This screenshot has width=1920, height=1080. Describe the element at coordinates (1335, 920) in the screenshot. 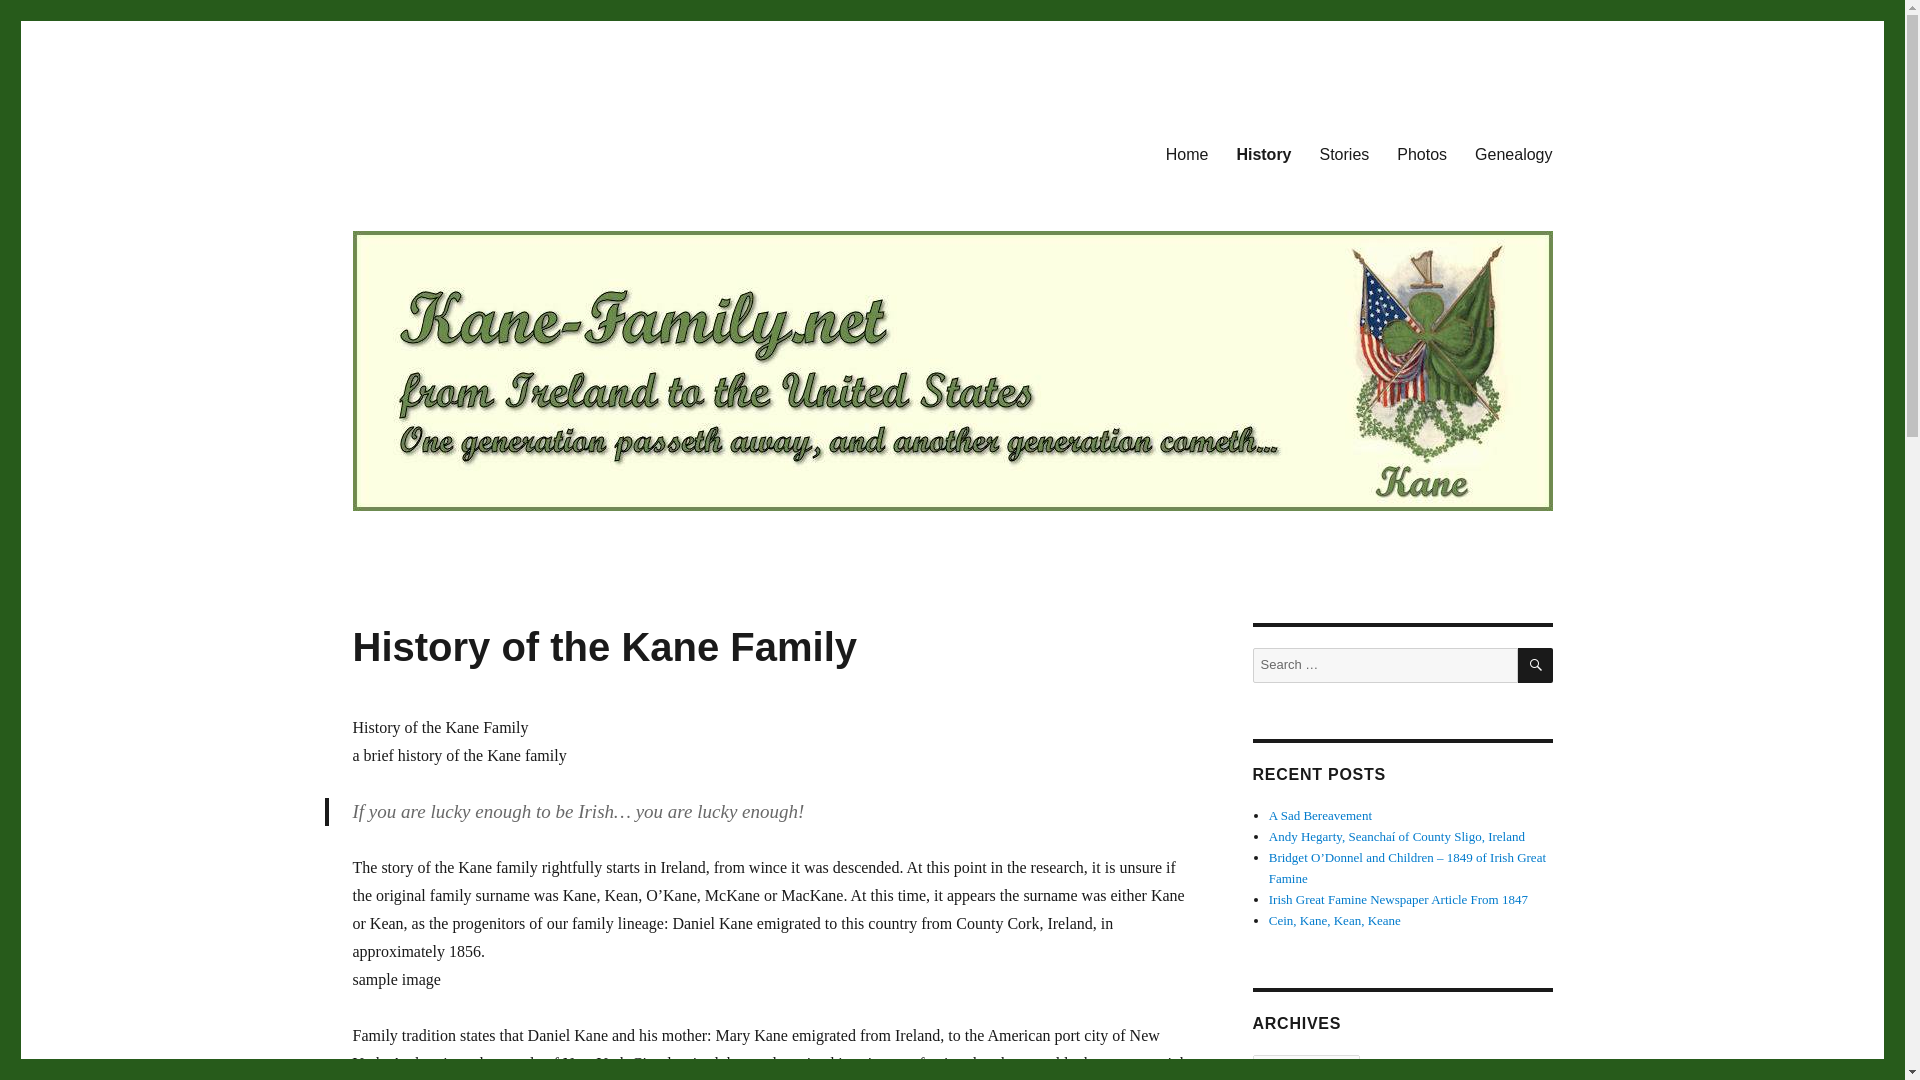

I see `Cein, Kane, Kean, Keane` at that location.